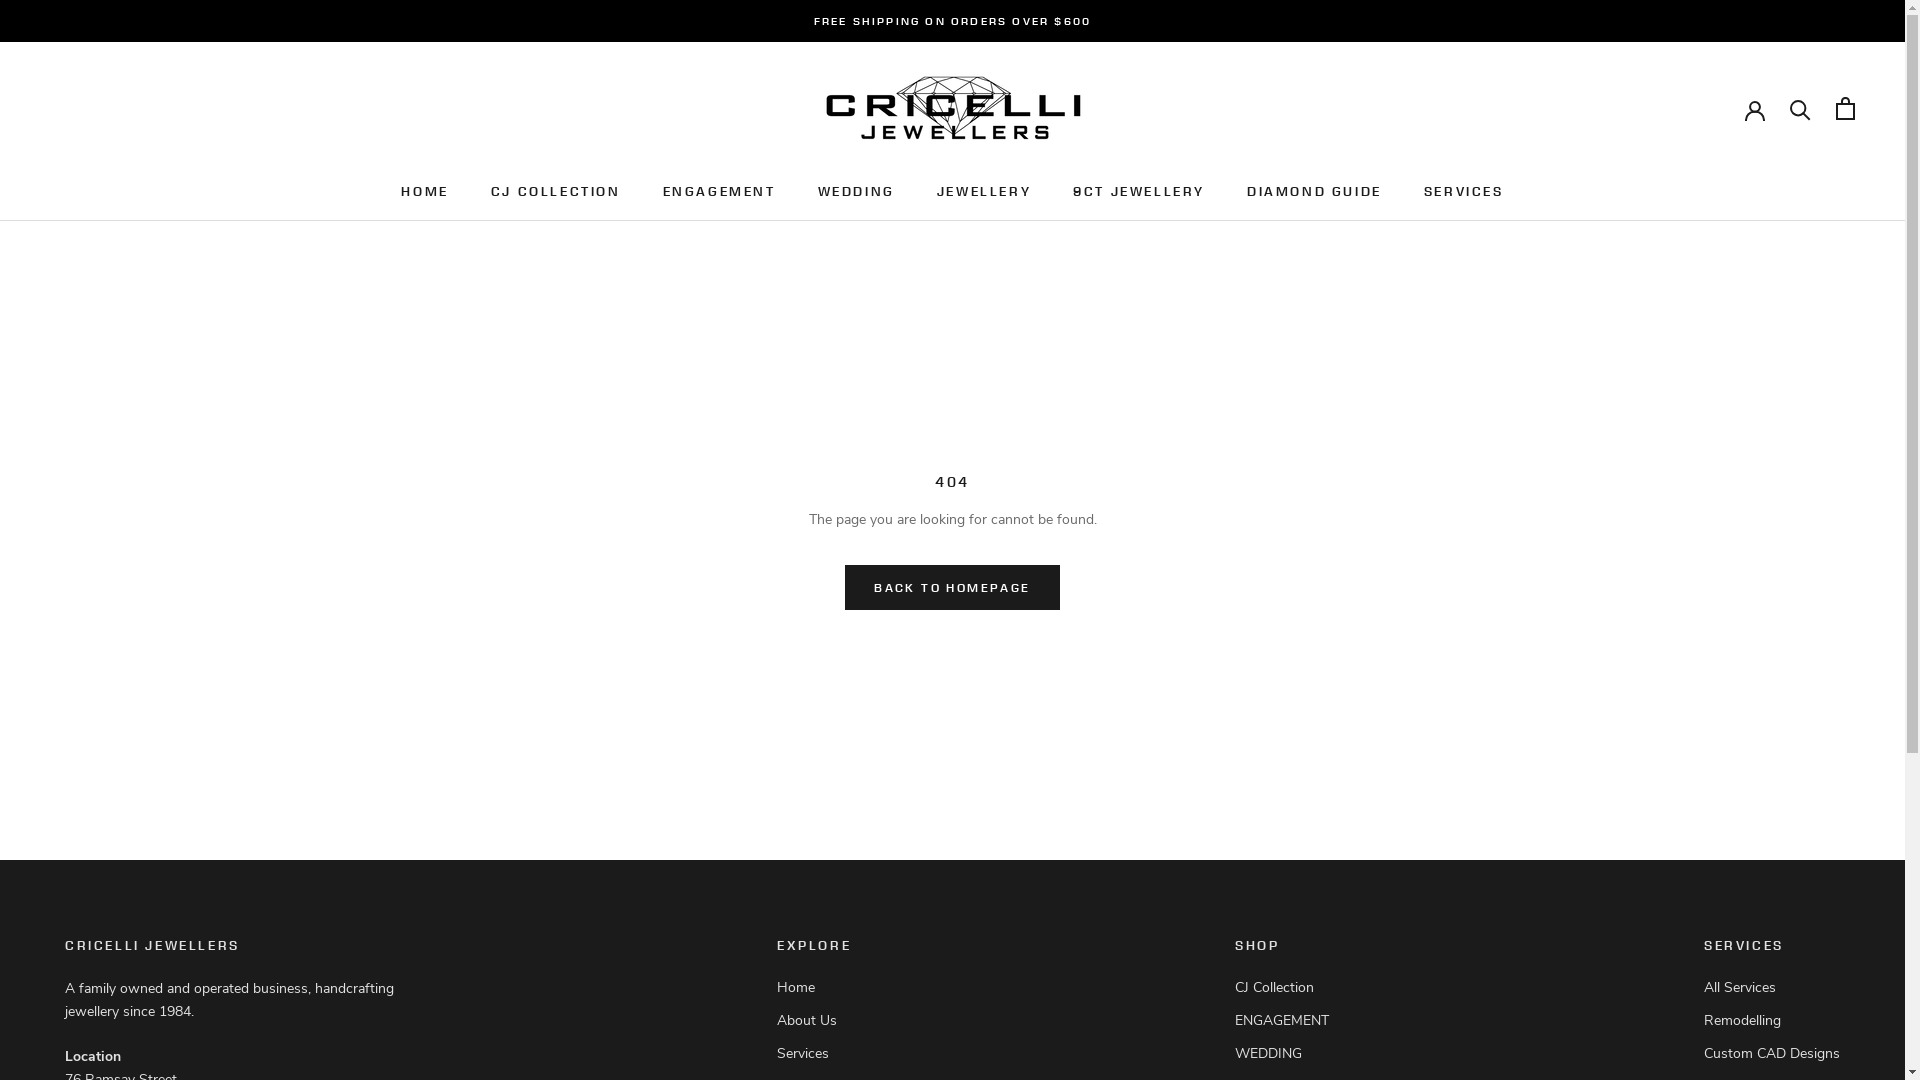 This screenshot has width=1920, height=1080. I want to click on CJ Collection, so click(1288, 988).